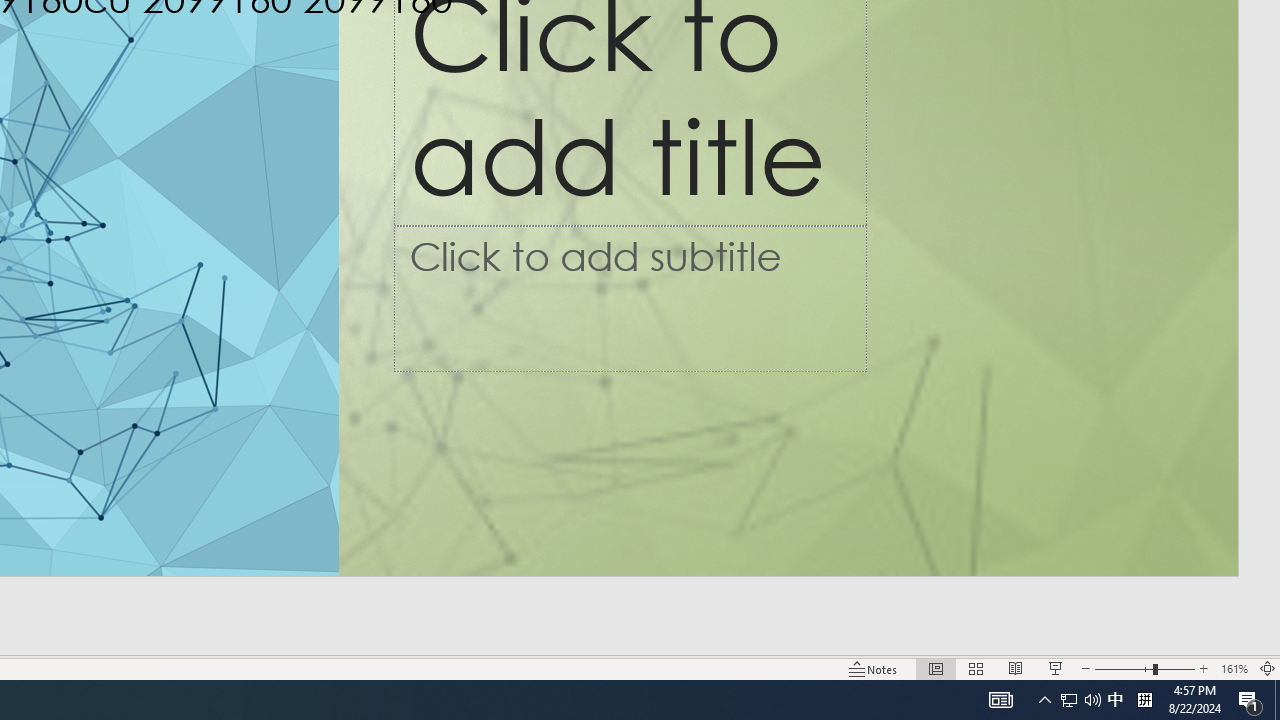 This screenshot has height=720, width=1280. I want to click on Zoom 161%, so click(1234, 668).